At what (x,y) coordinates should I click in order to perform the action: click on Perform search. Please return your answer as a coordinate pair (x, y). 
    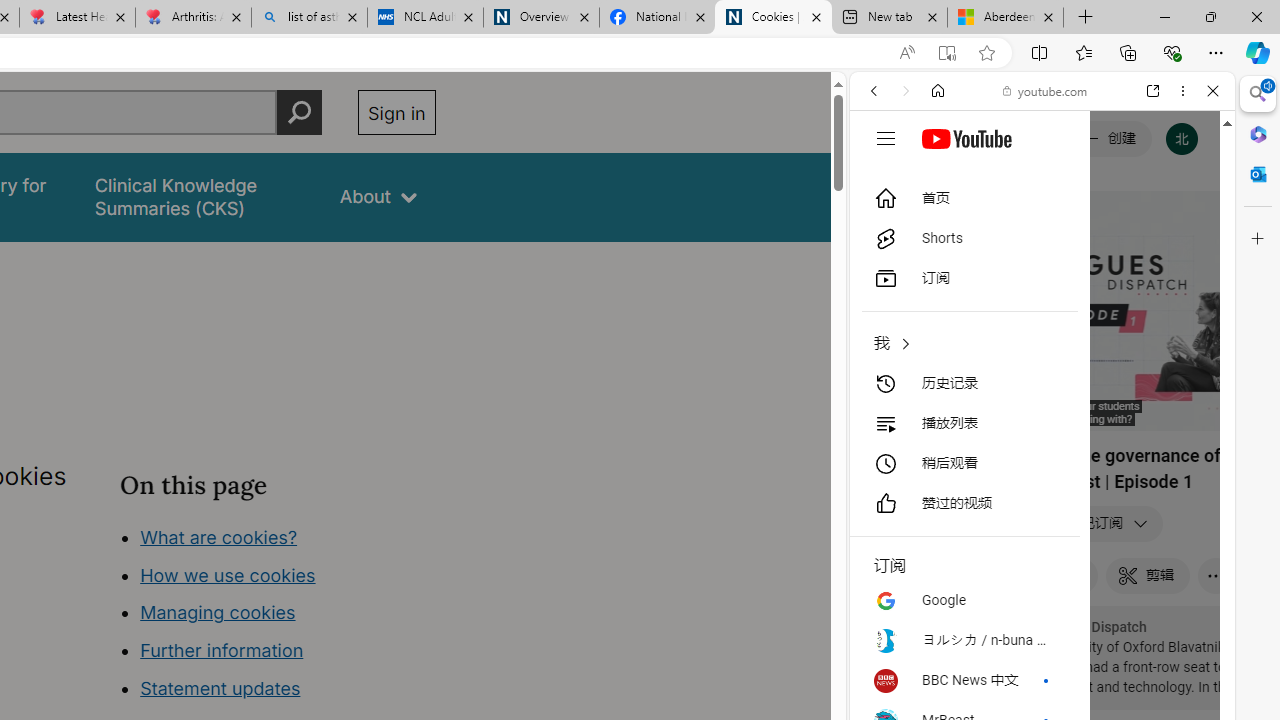
    Looking at the image, I should click on (299, 112).